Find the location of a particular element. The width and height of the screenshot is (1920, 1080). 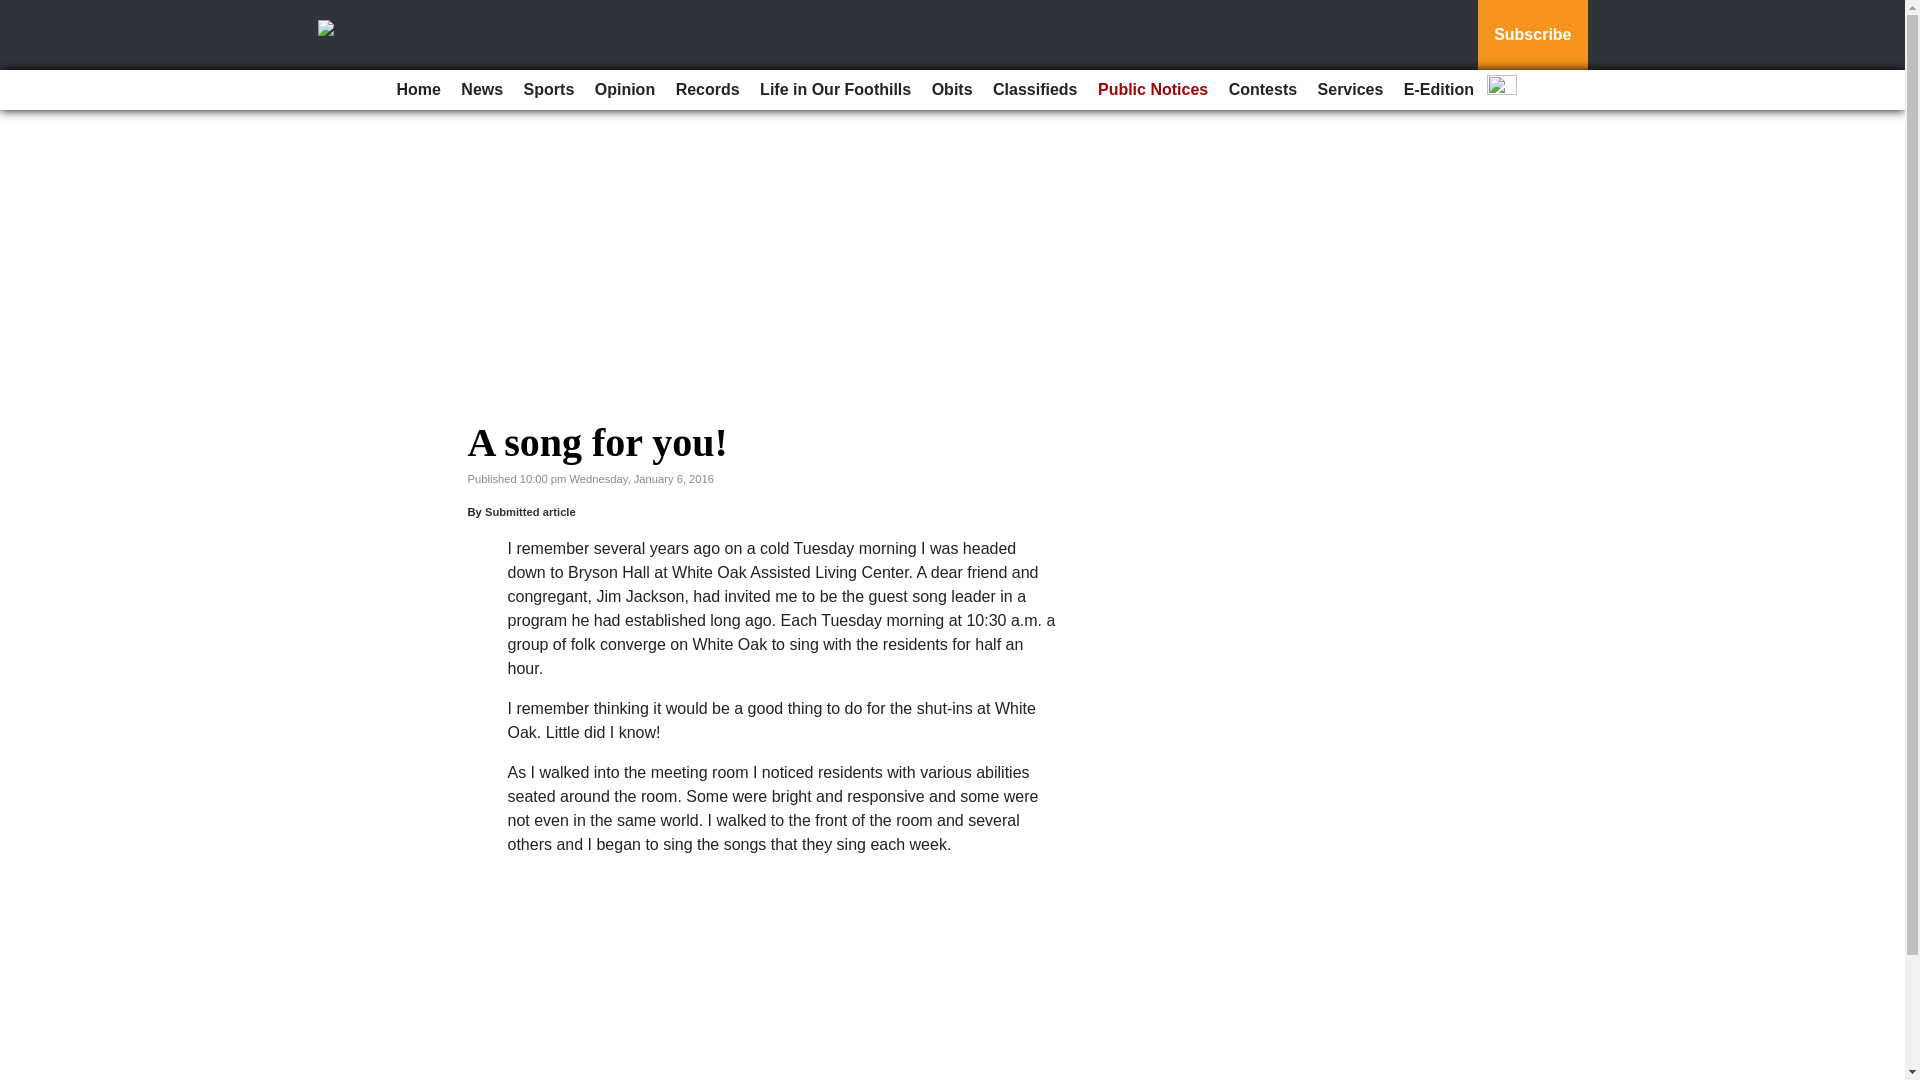

Life in Our Foothills is located at coordinates (836, 90).